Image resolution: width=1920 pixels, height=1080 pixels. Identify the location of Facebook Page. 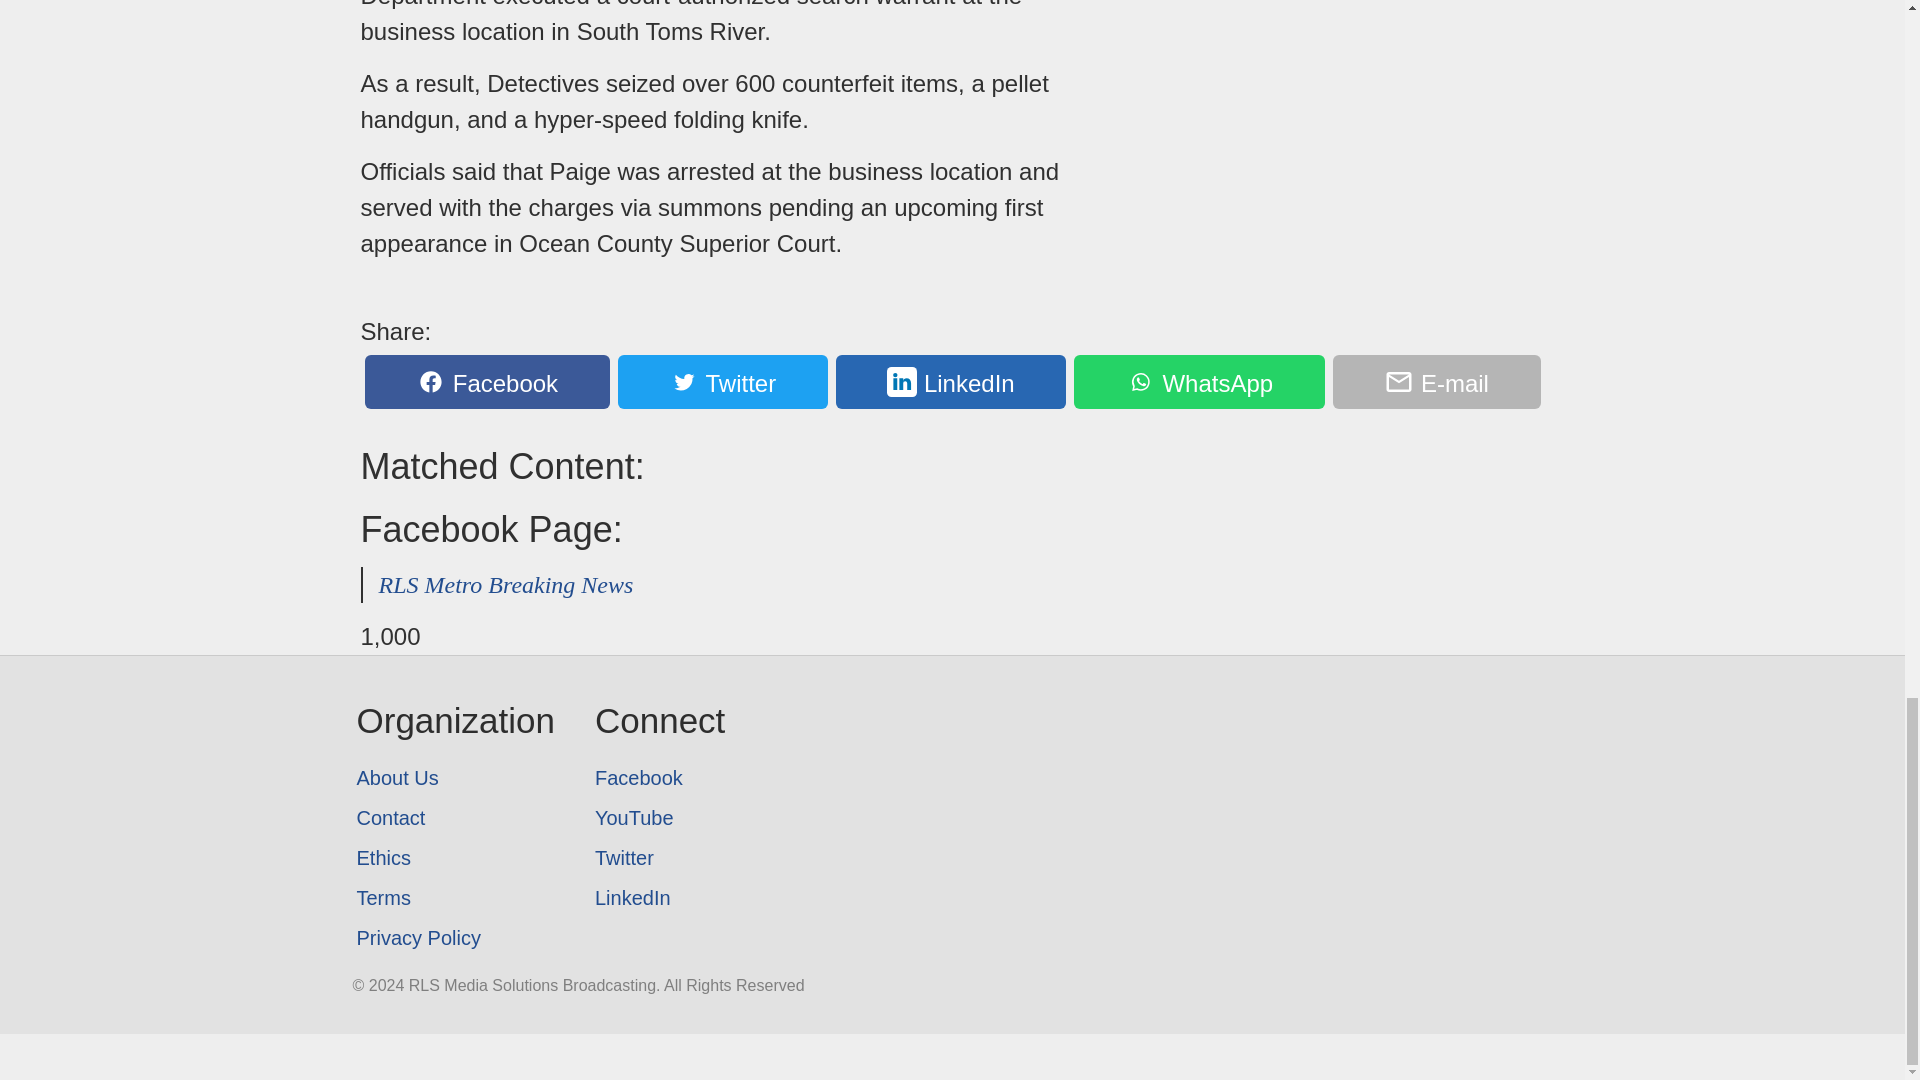
(660, 778).